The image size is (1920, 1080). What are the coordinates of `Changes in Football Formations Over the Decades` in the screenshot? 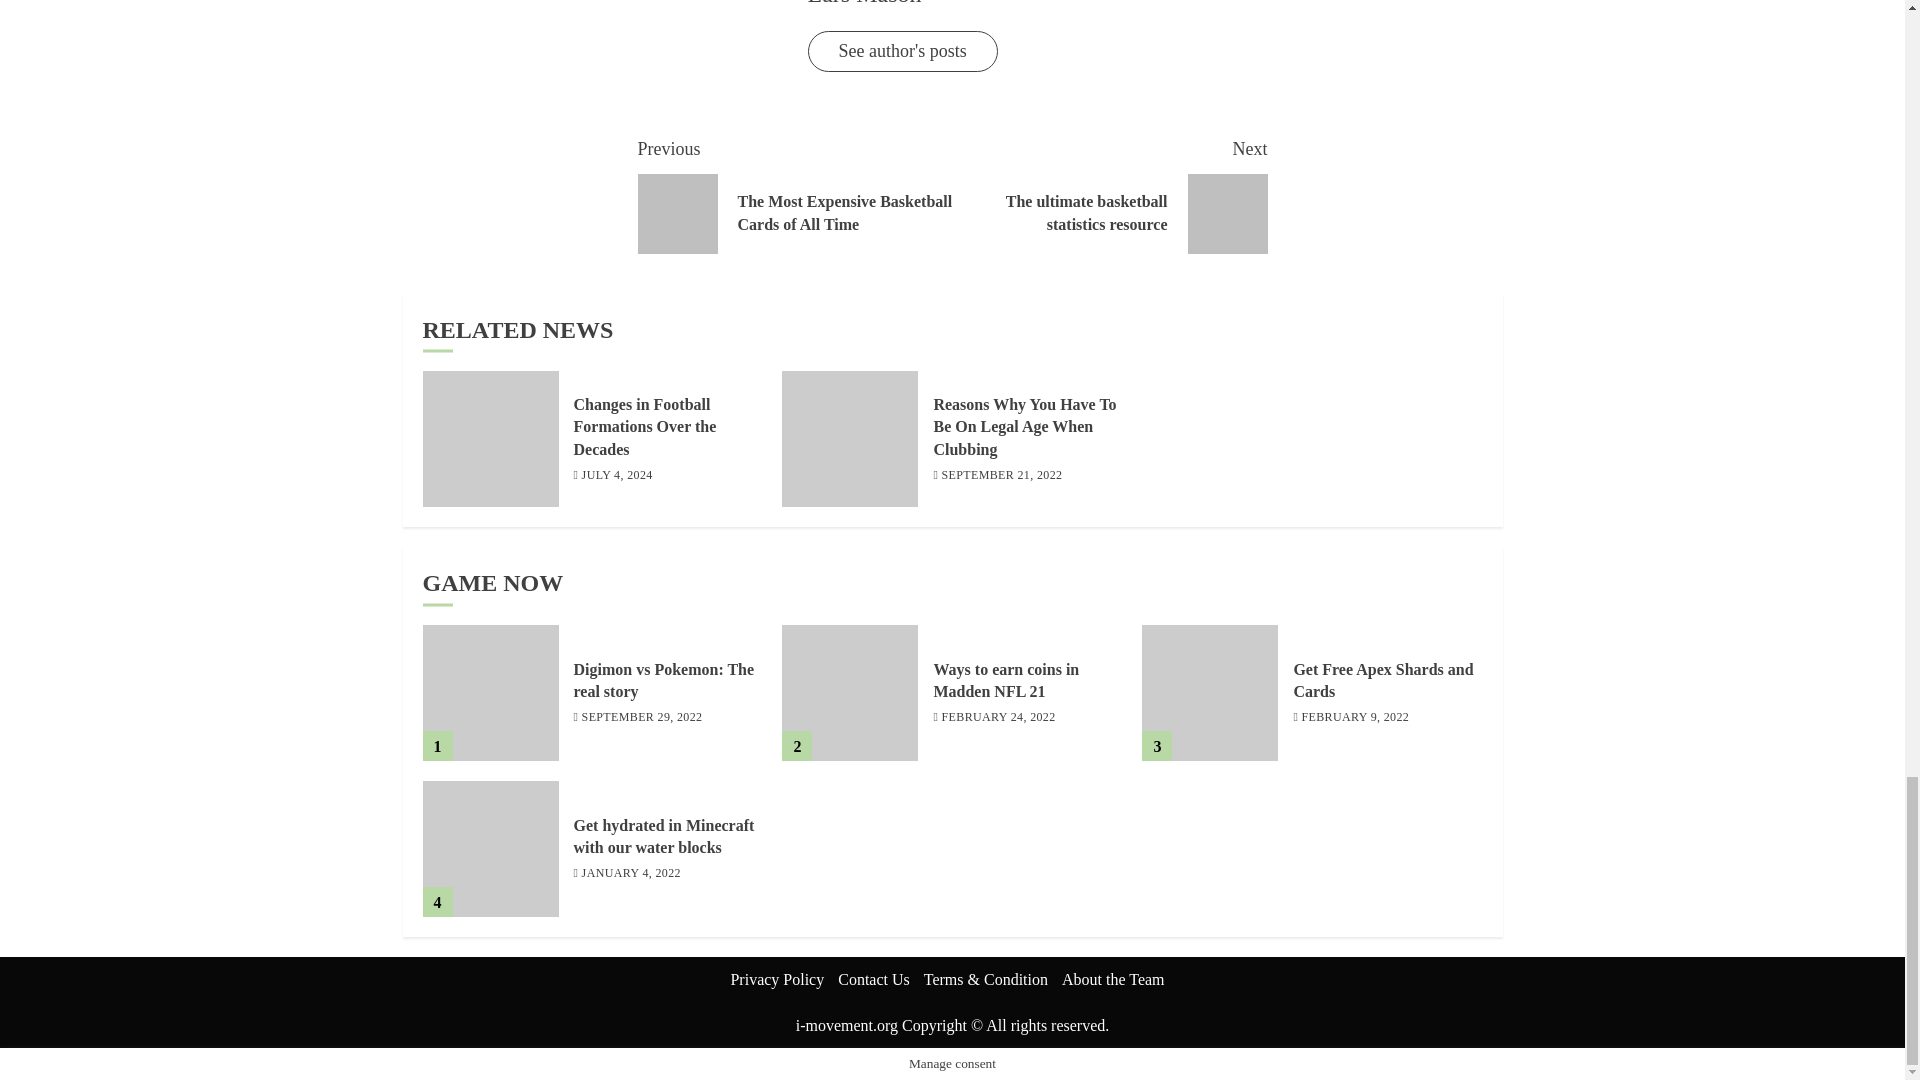 It's located at (490, 438).